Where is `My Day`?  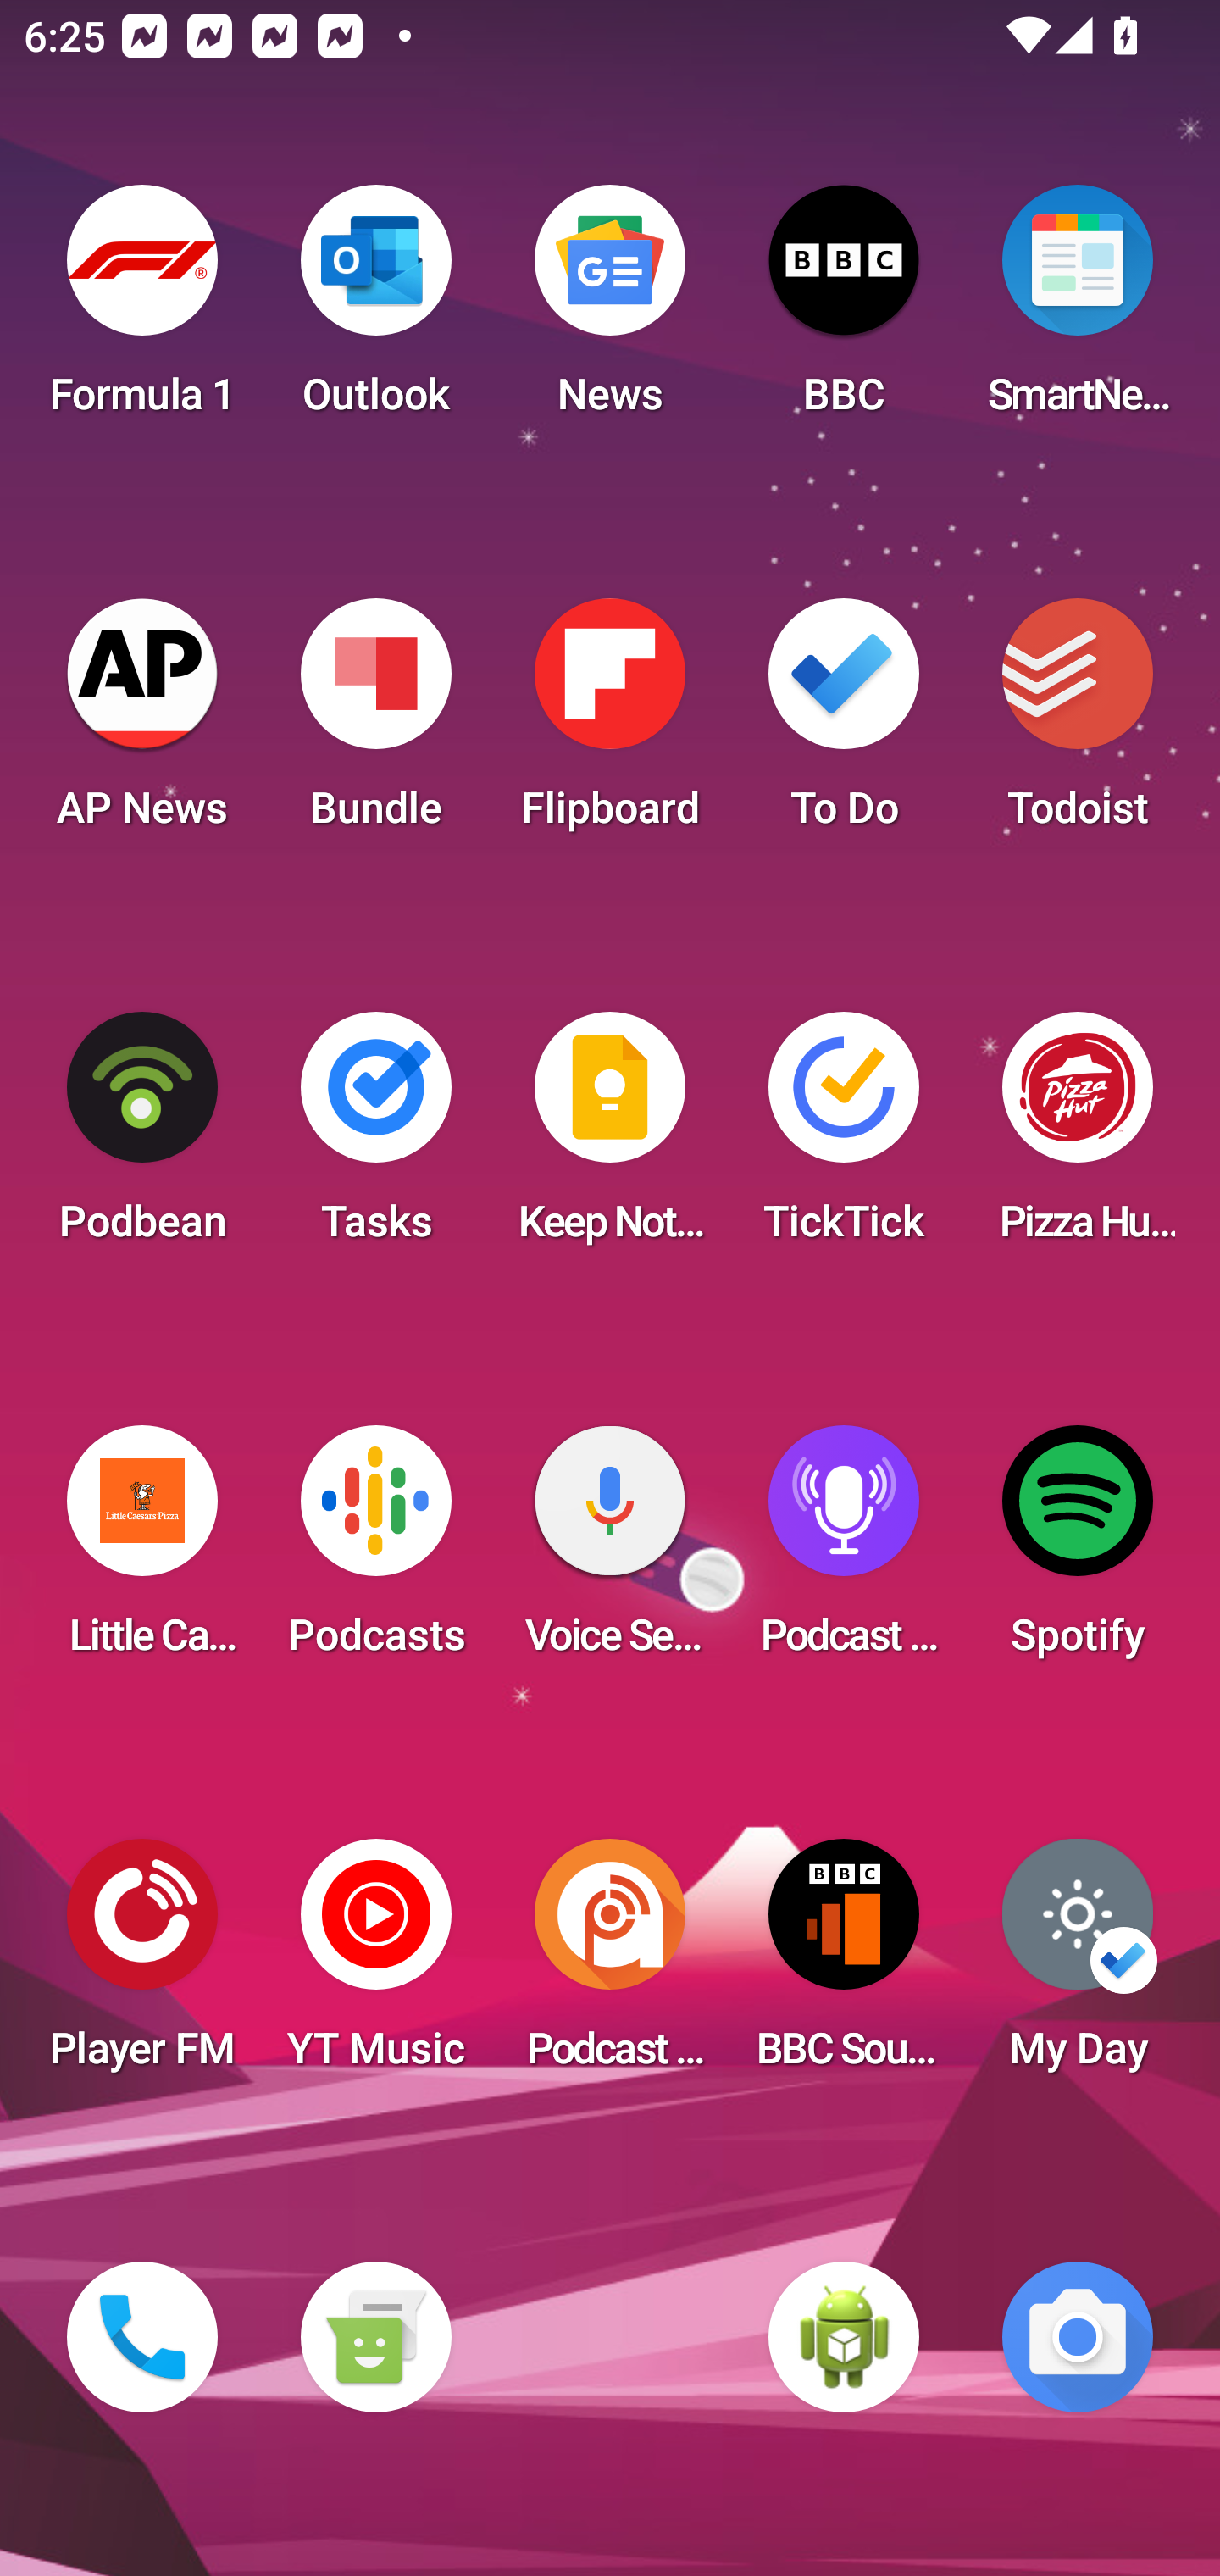 My Day is located at coordinates (1078, 1964).